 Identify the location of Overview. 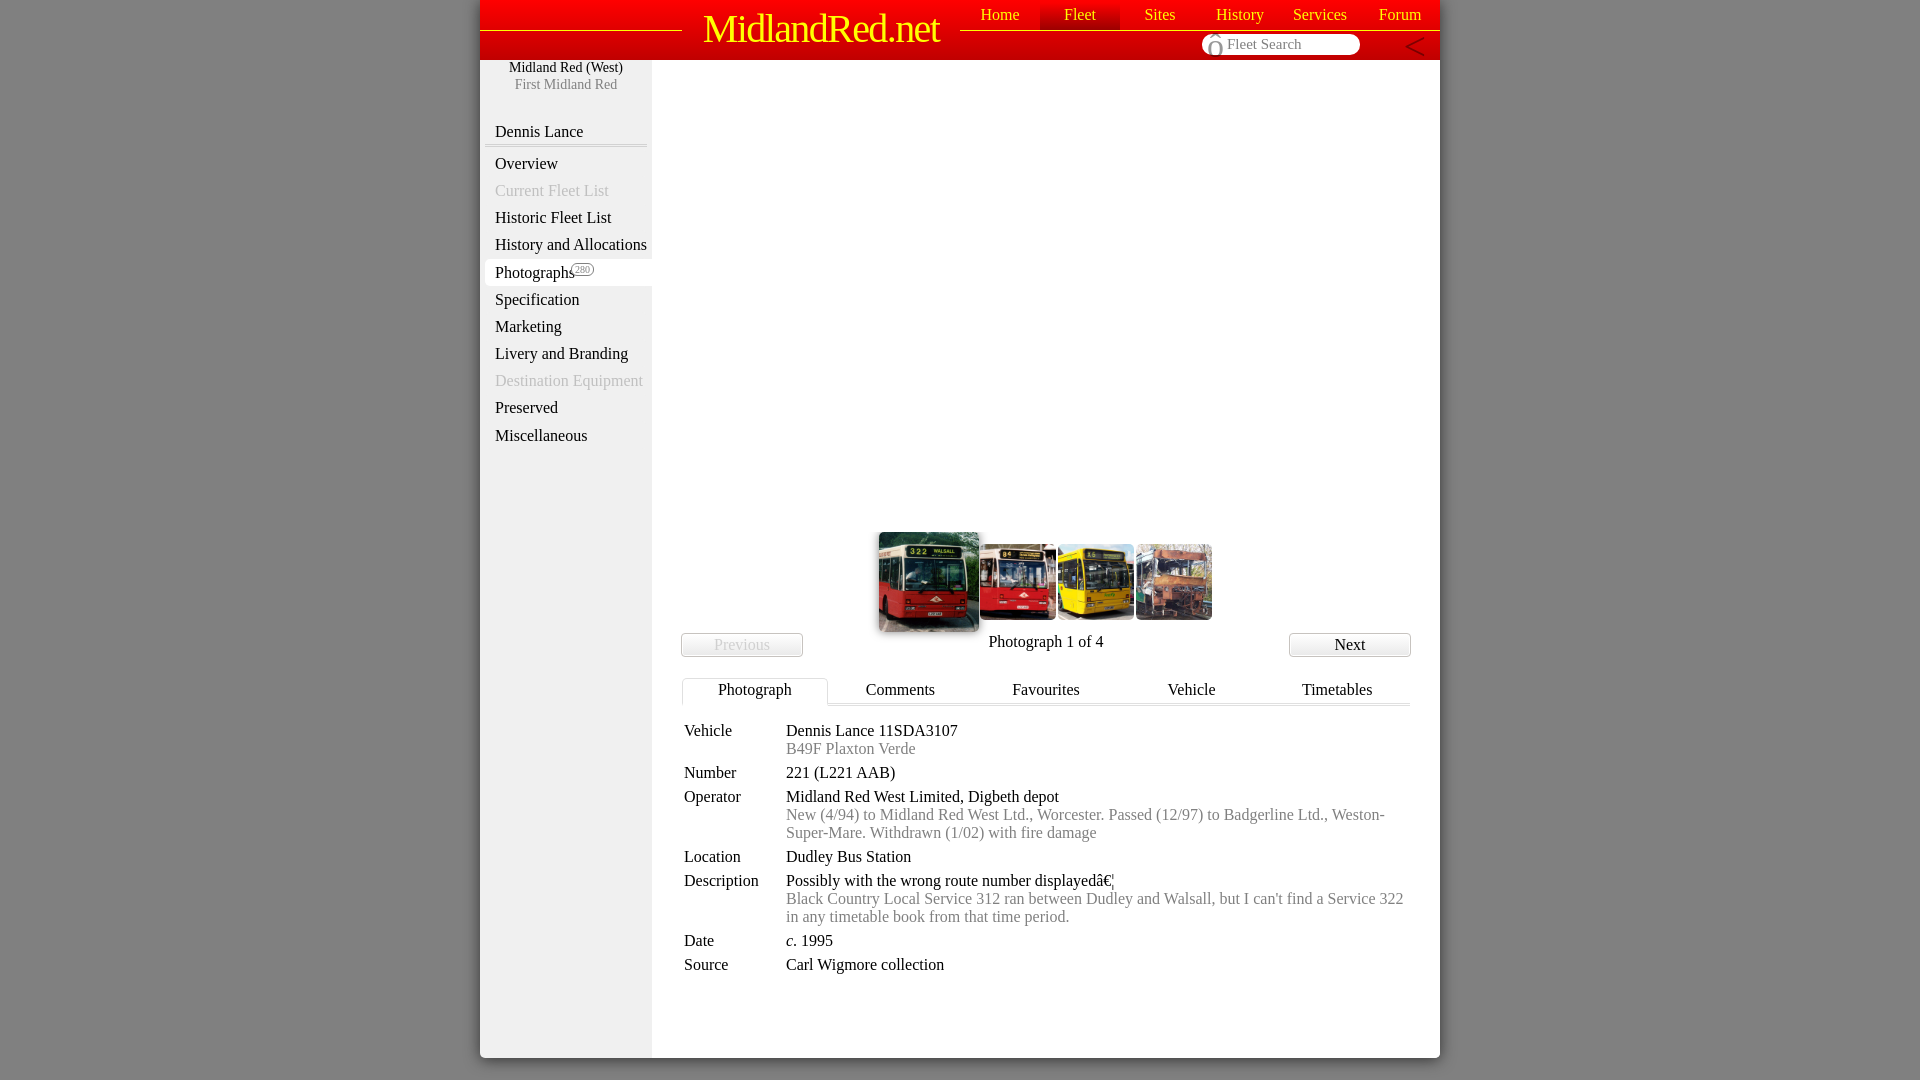
(566, 164).